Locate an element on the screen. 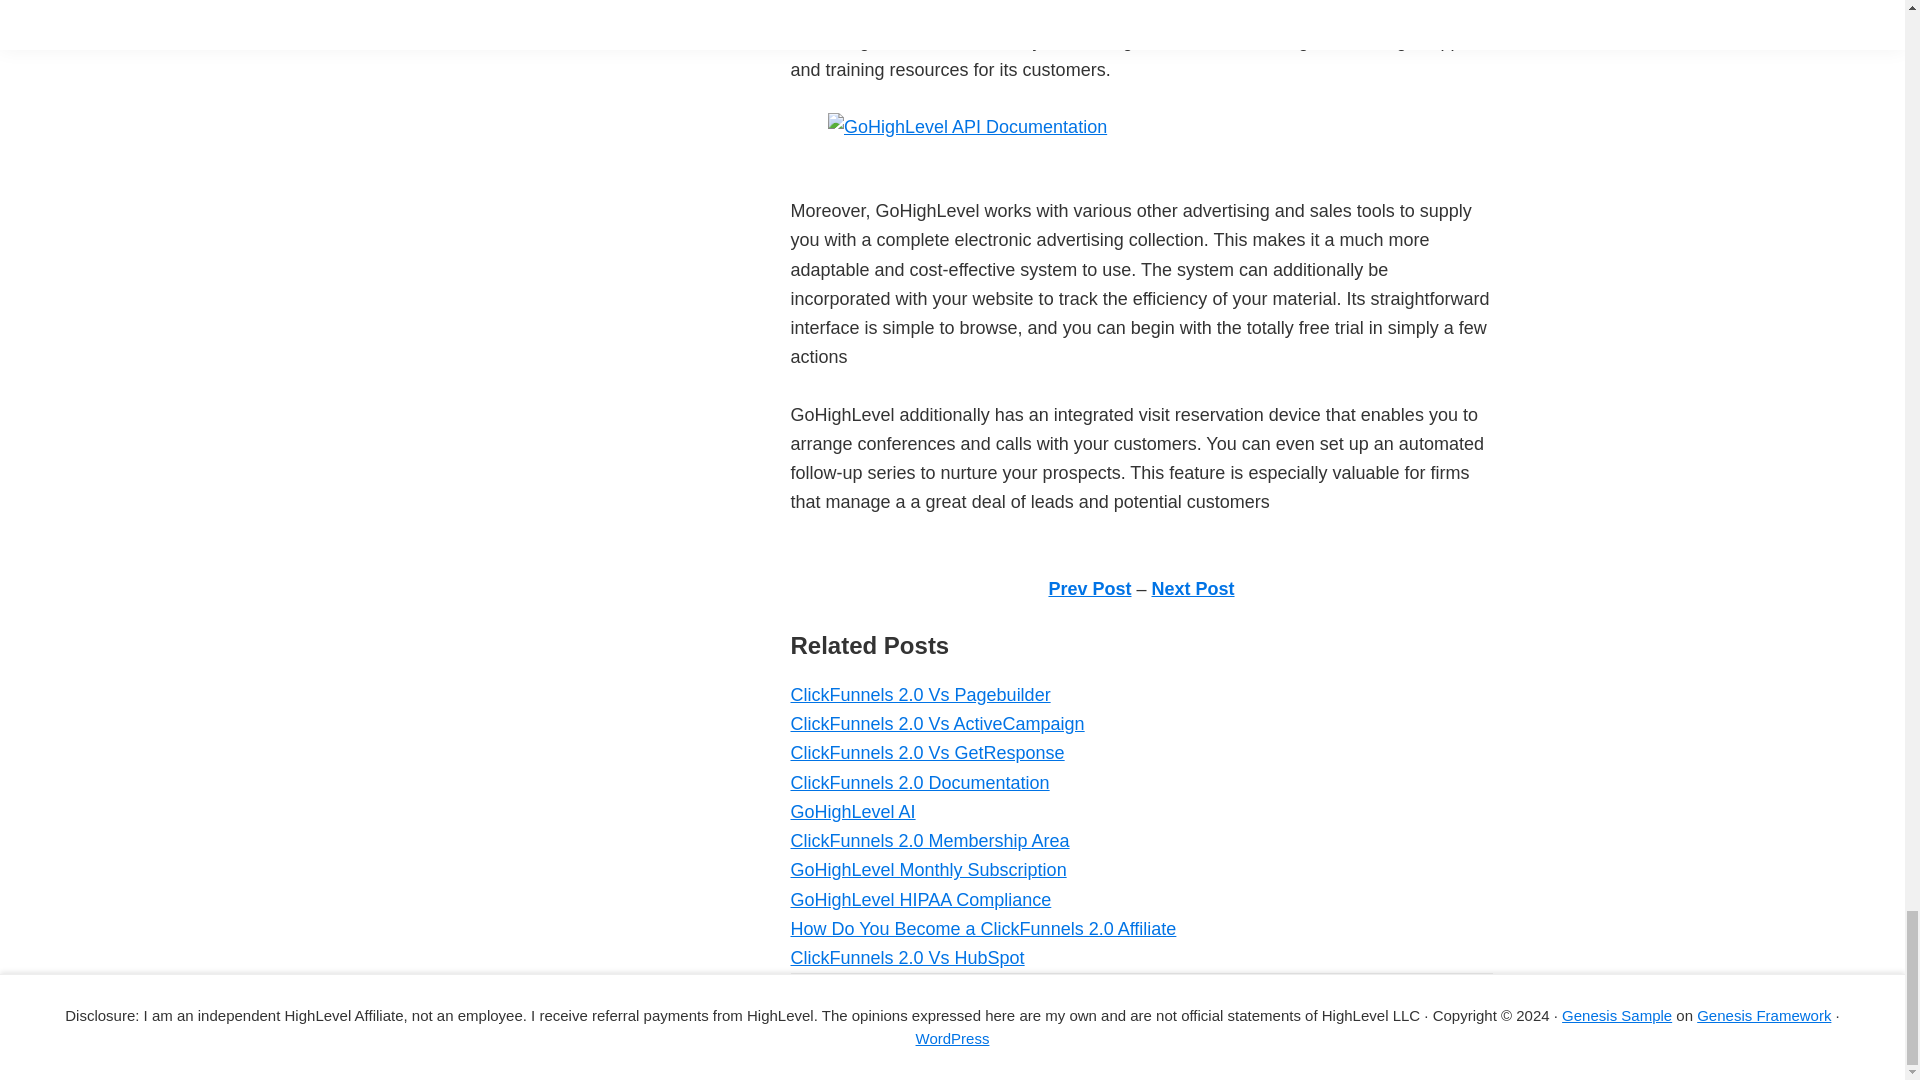  GoHighLevel AI is located at coordinates (852, 812).